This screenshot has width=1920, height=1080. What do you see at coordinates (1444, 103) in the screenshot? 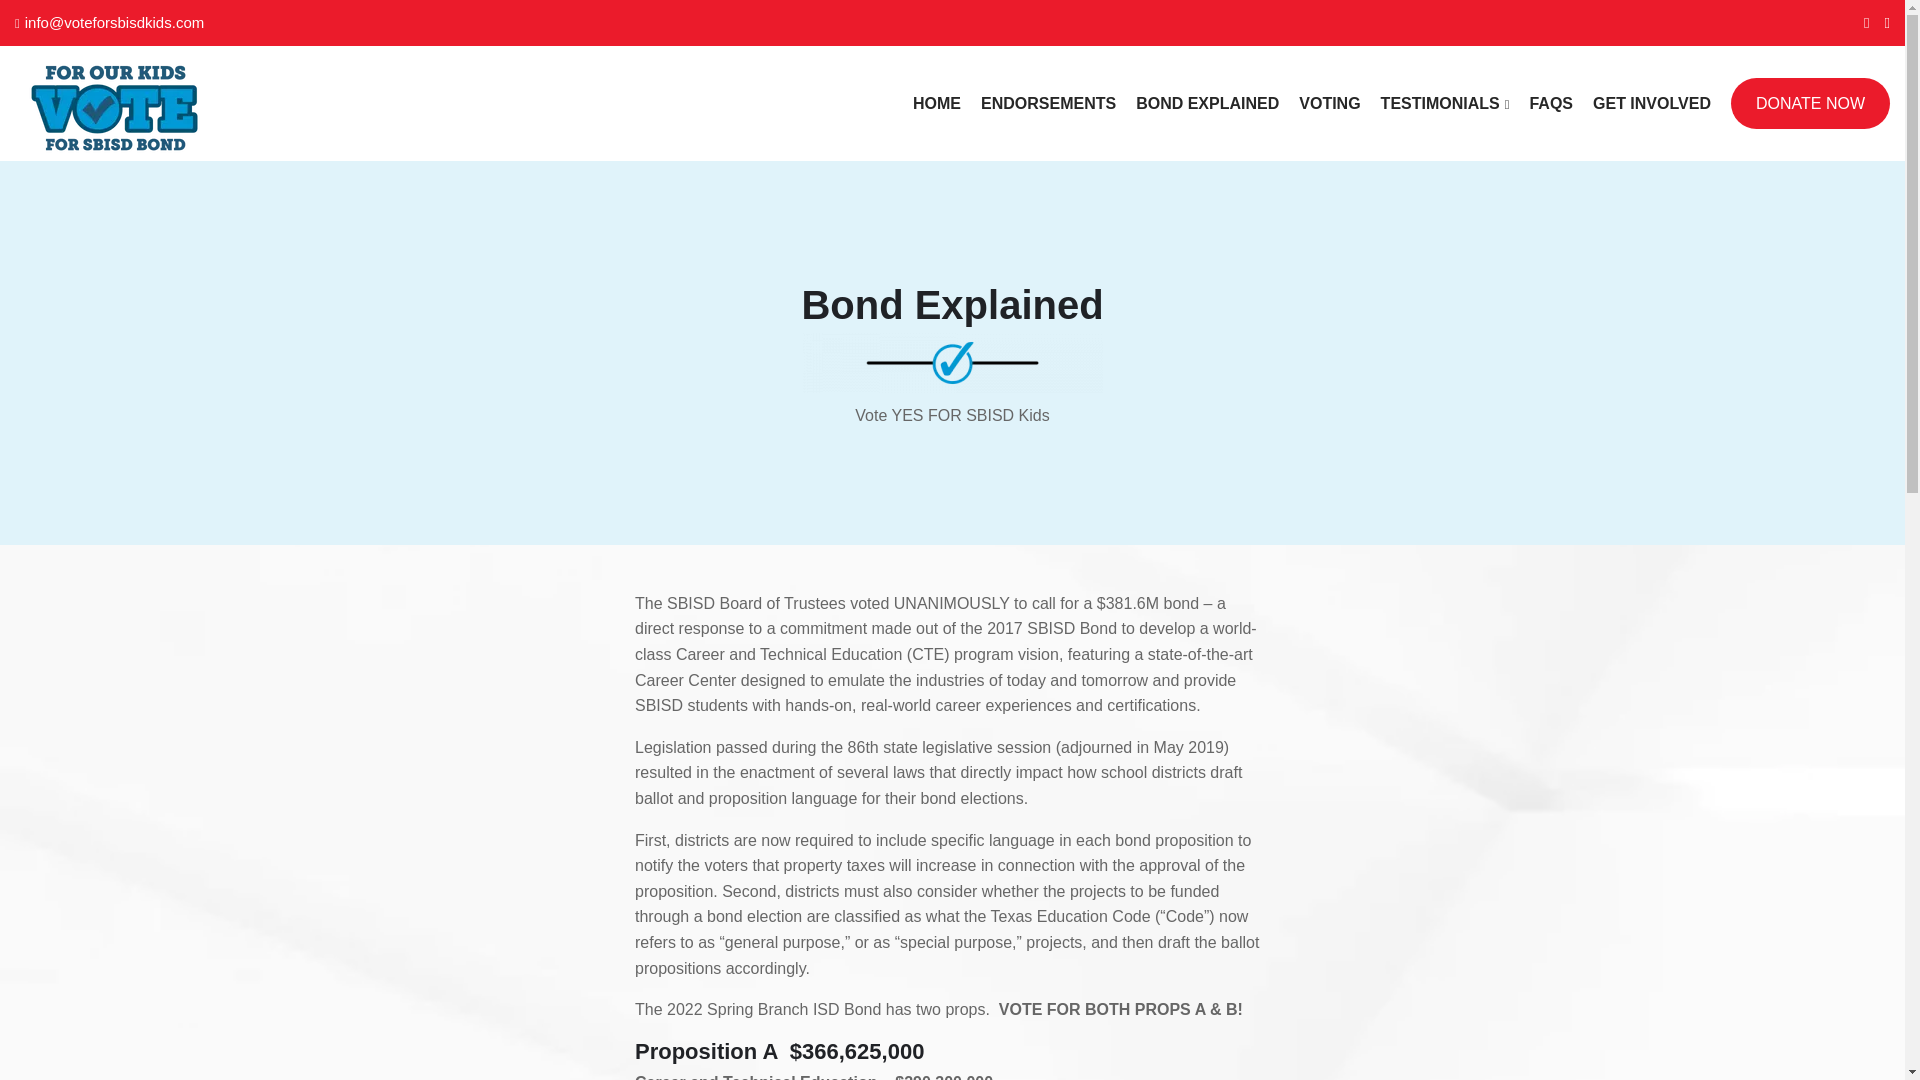
I see `TESTIMONIALS` at bounding box center [1444, 103].